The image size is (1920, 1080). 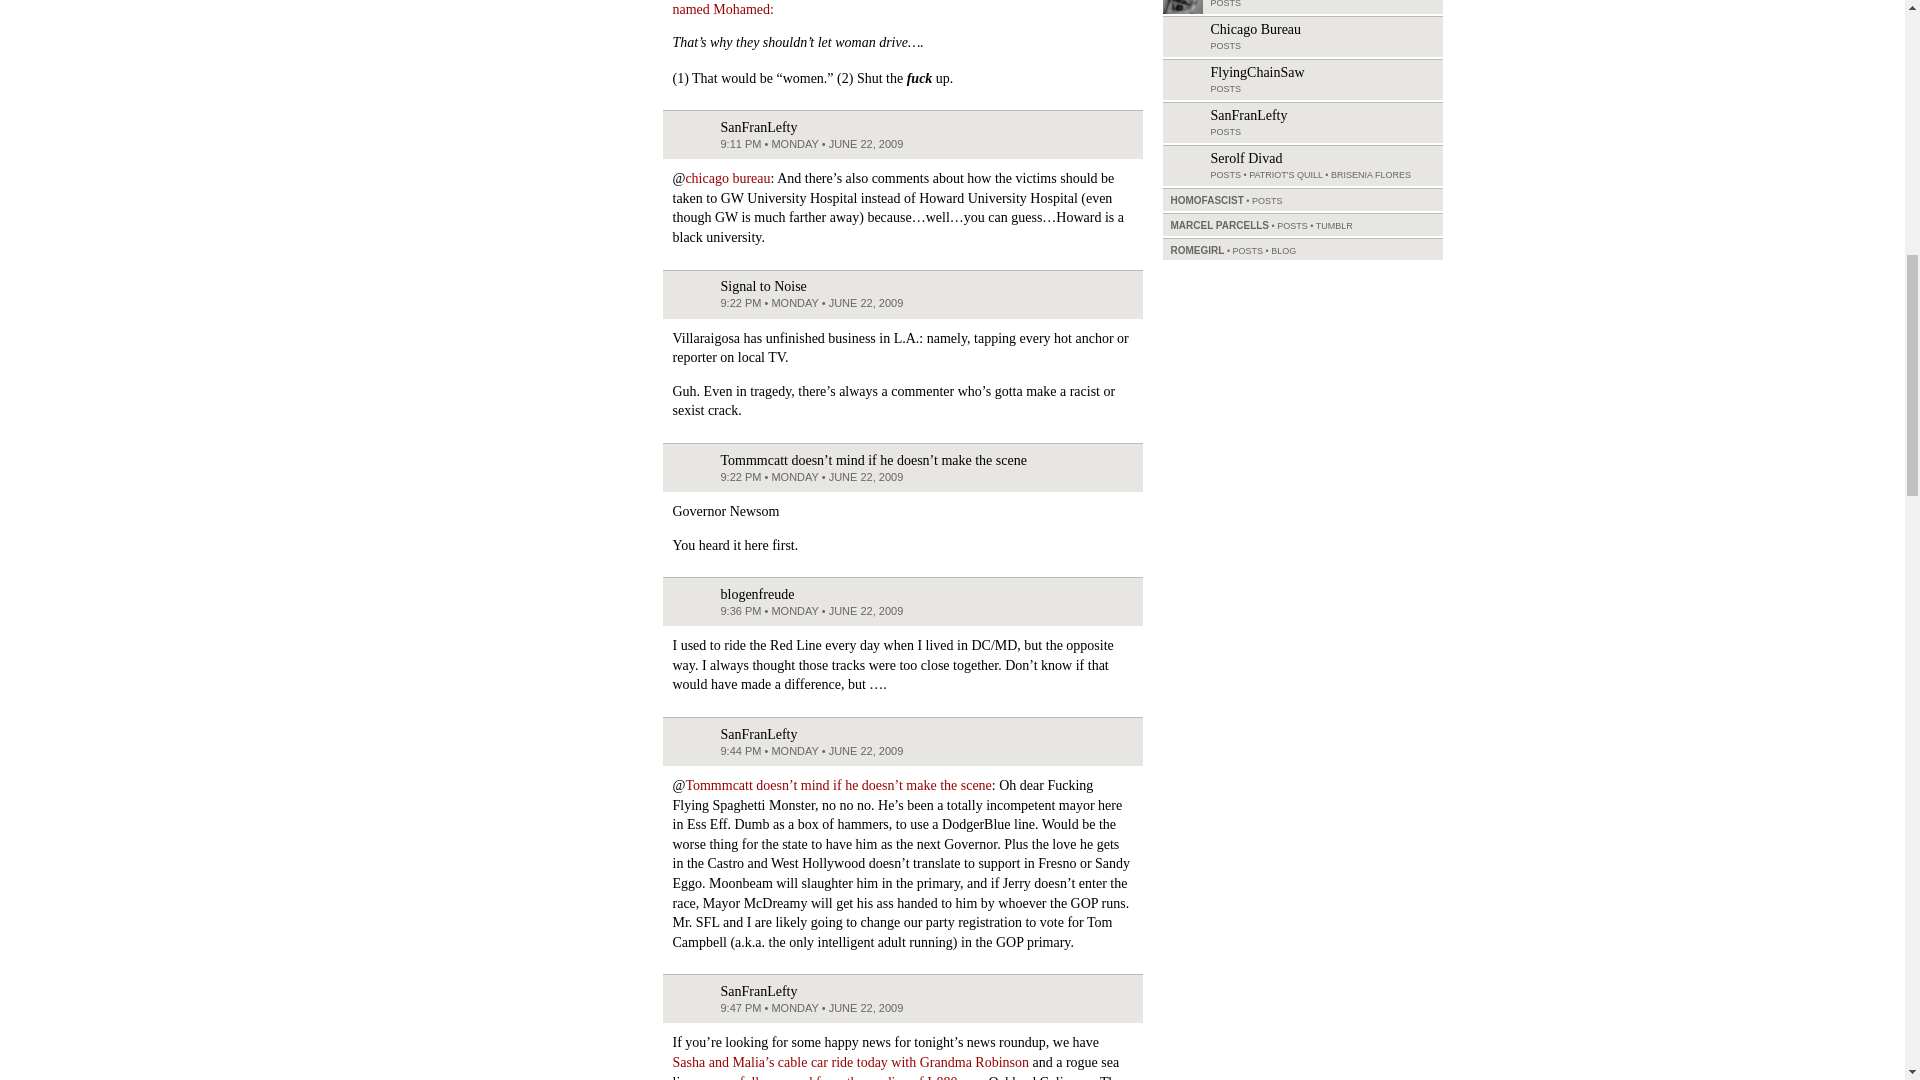 What do you see at coordinates (727, 178) in the screenshot?
I see `chicago bureau` at bounding box center [727, 178].